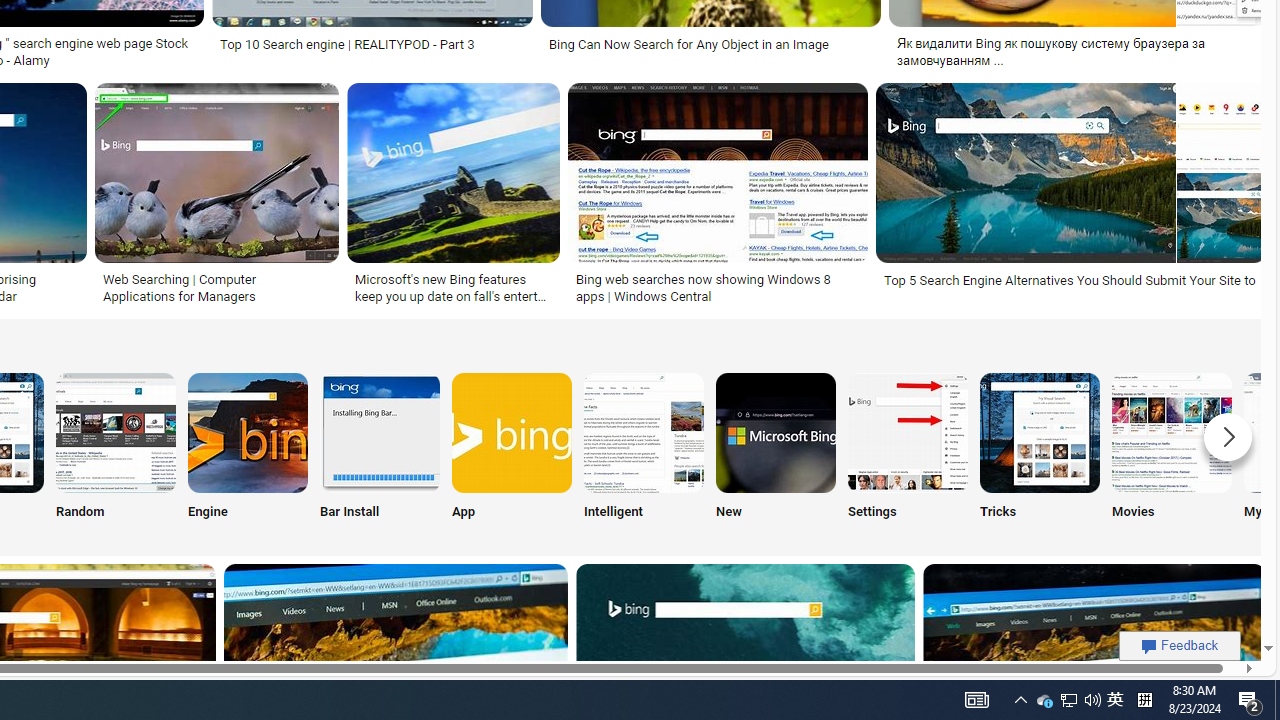 The image size is (1280, 720). Describe the element at coordinates (248, 450) in the screenshot. I see `Engine` at that location.